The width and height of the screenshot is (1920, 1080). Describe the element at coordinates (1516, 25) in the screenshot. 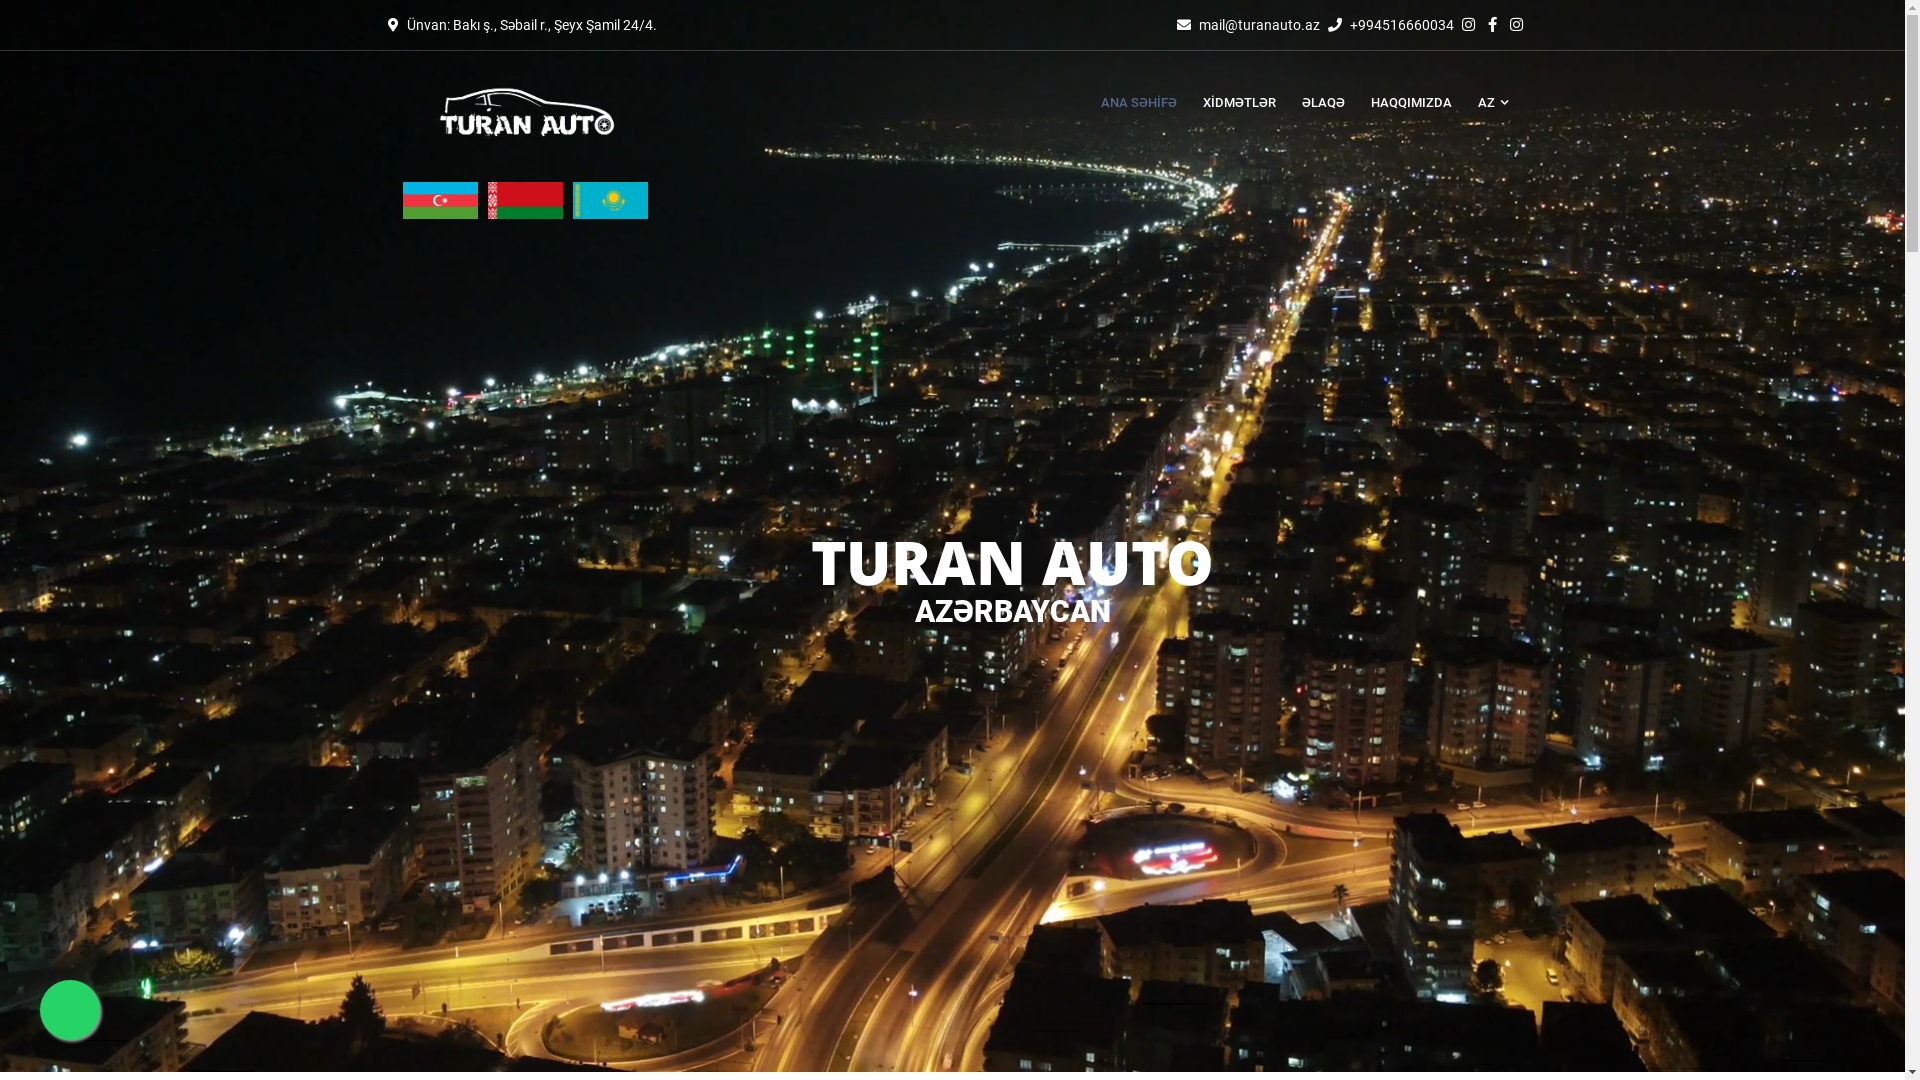

I see `https://www.instagram.com/turanautokz/` at that location.